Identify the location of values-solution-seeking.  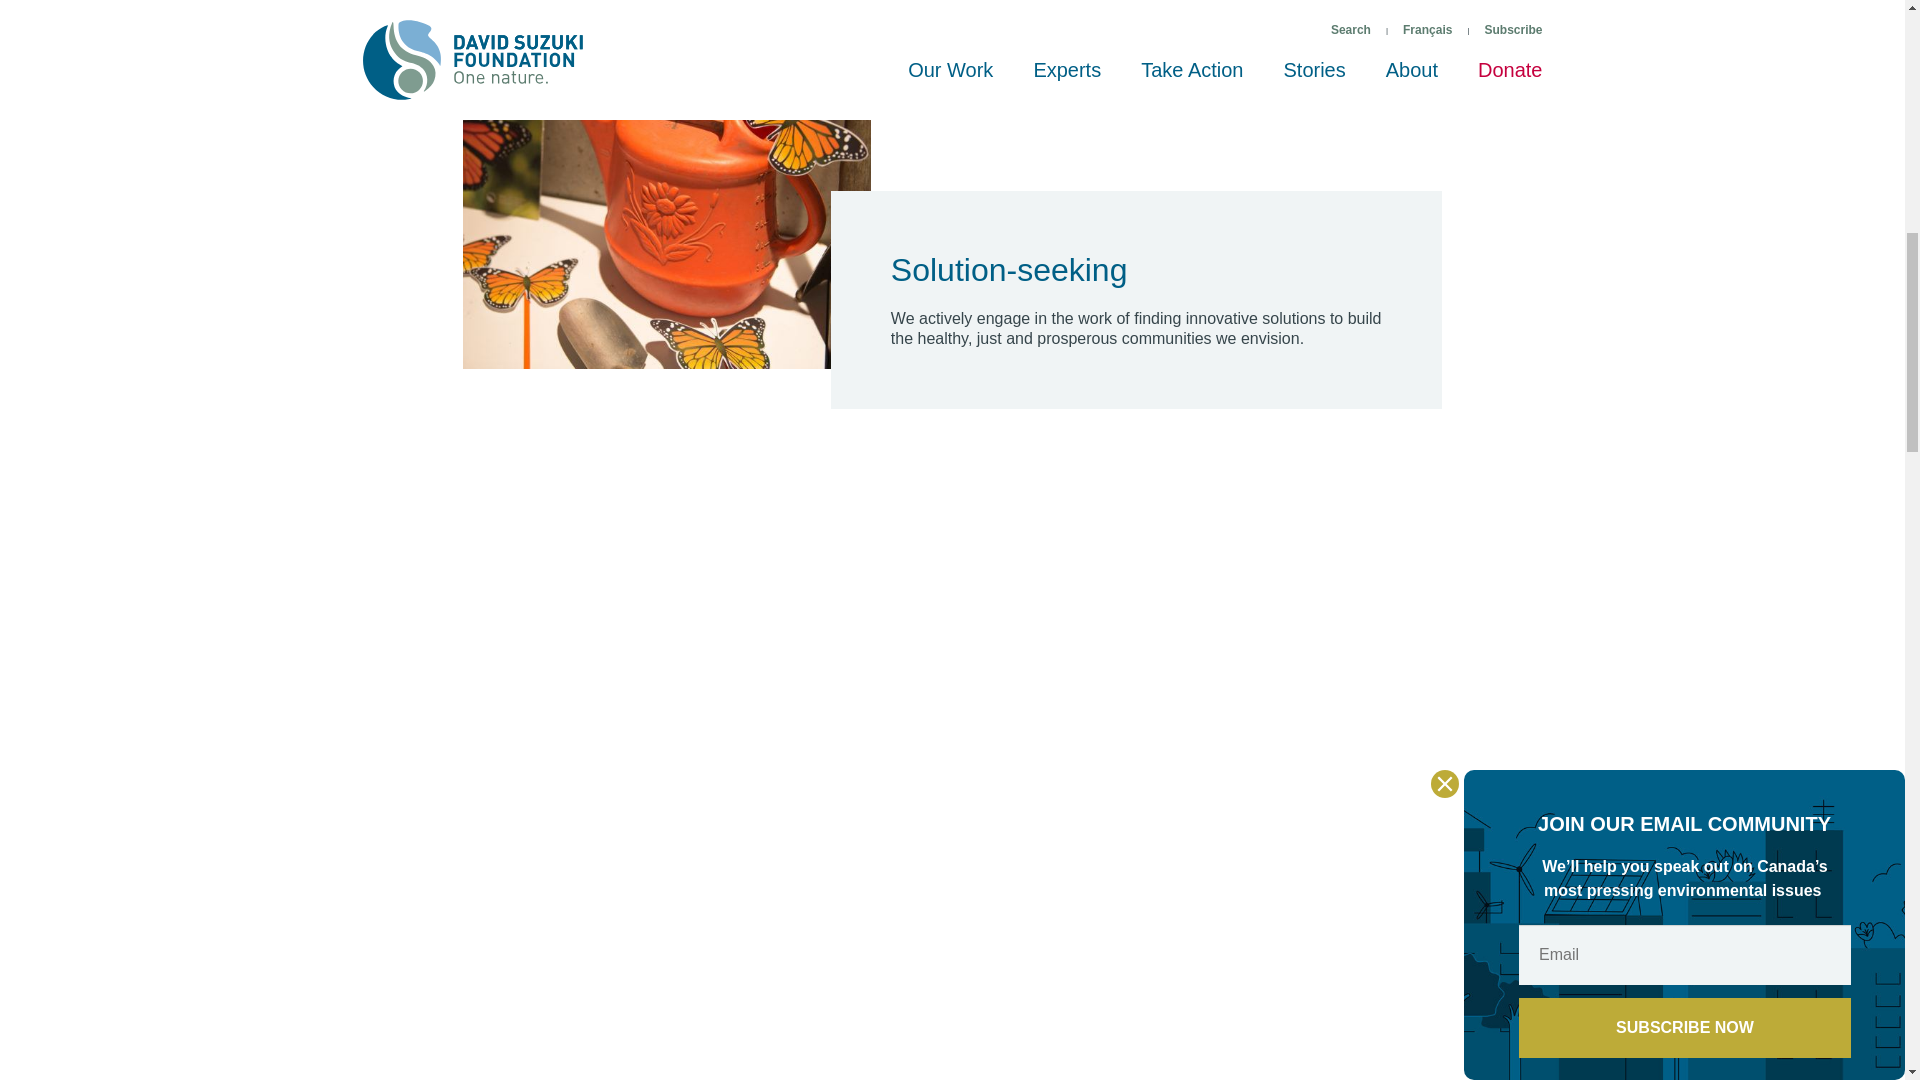
(666, 186).